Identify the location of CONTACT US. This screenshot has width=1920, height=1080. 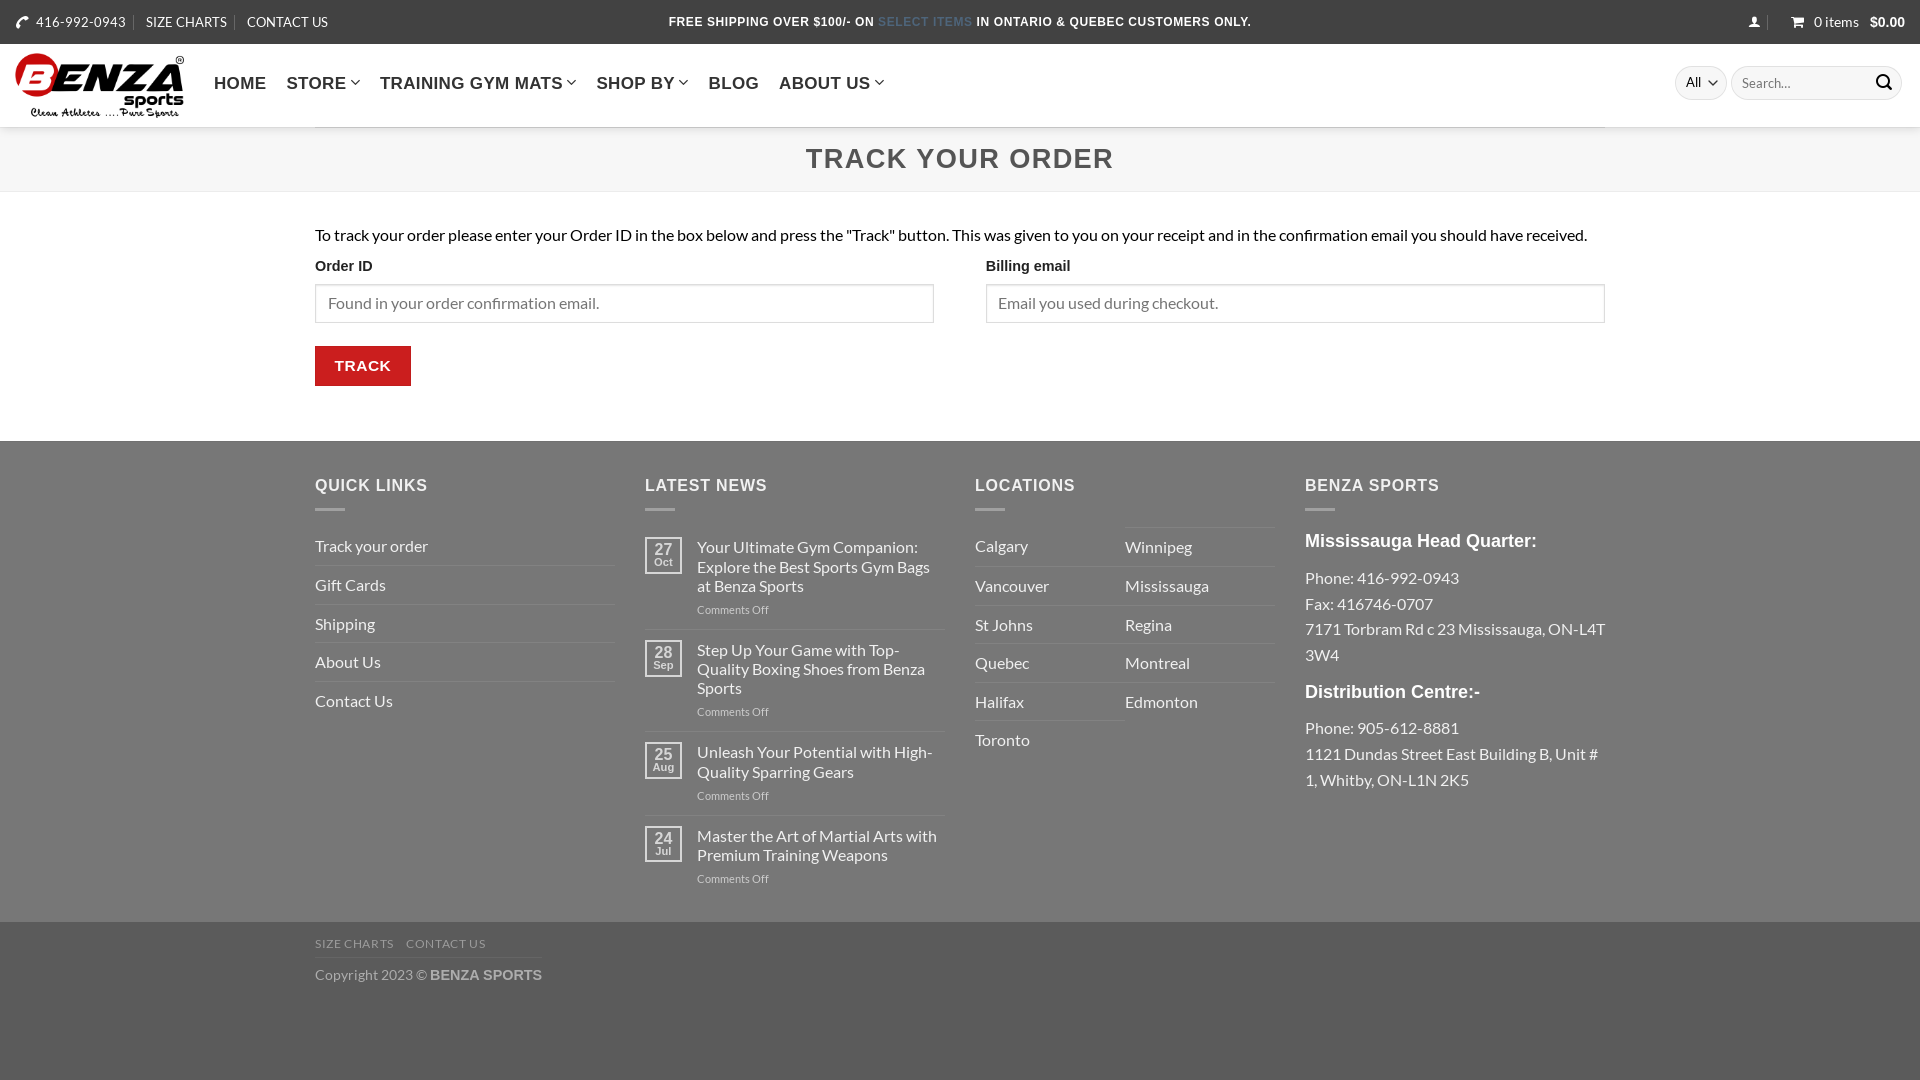
(287, 22).